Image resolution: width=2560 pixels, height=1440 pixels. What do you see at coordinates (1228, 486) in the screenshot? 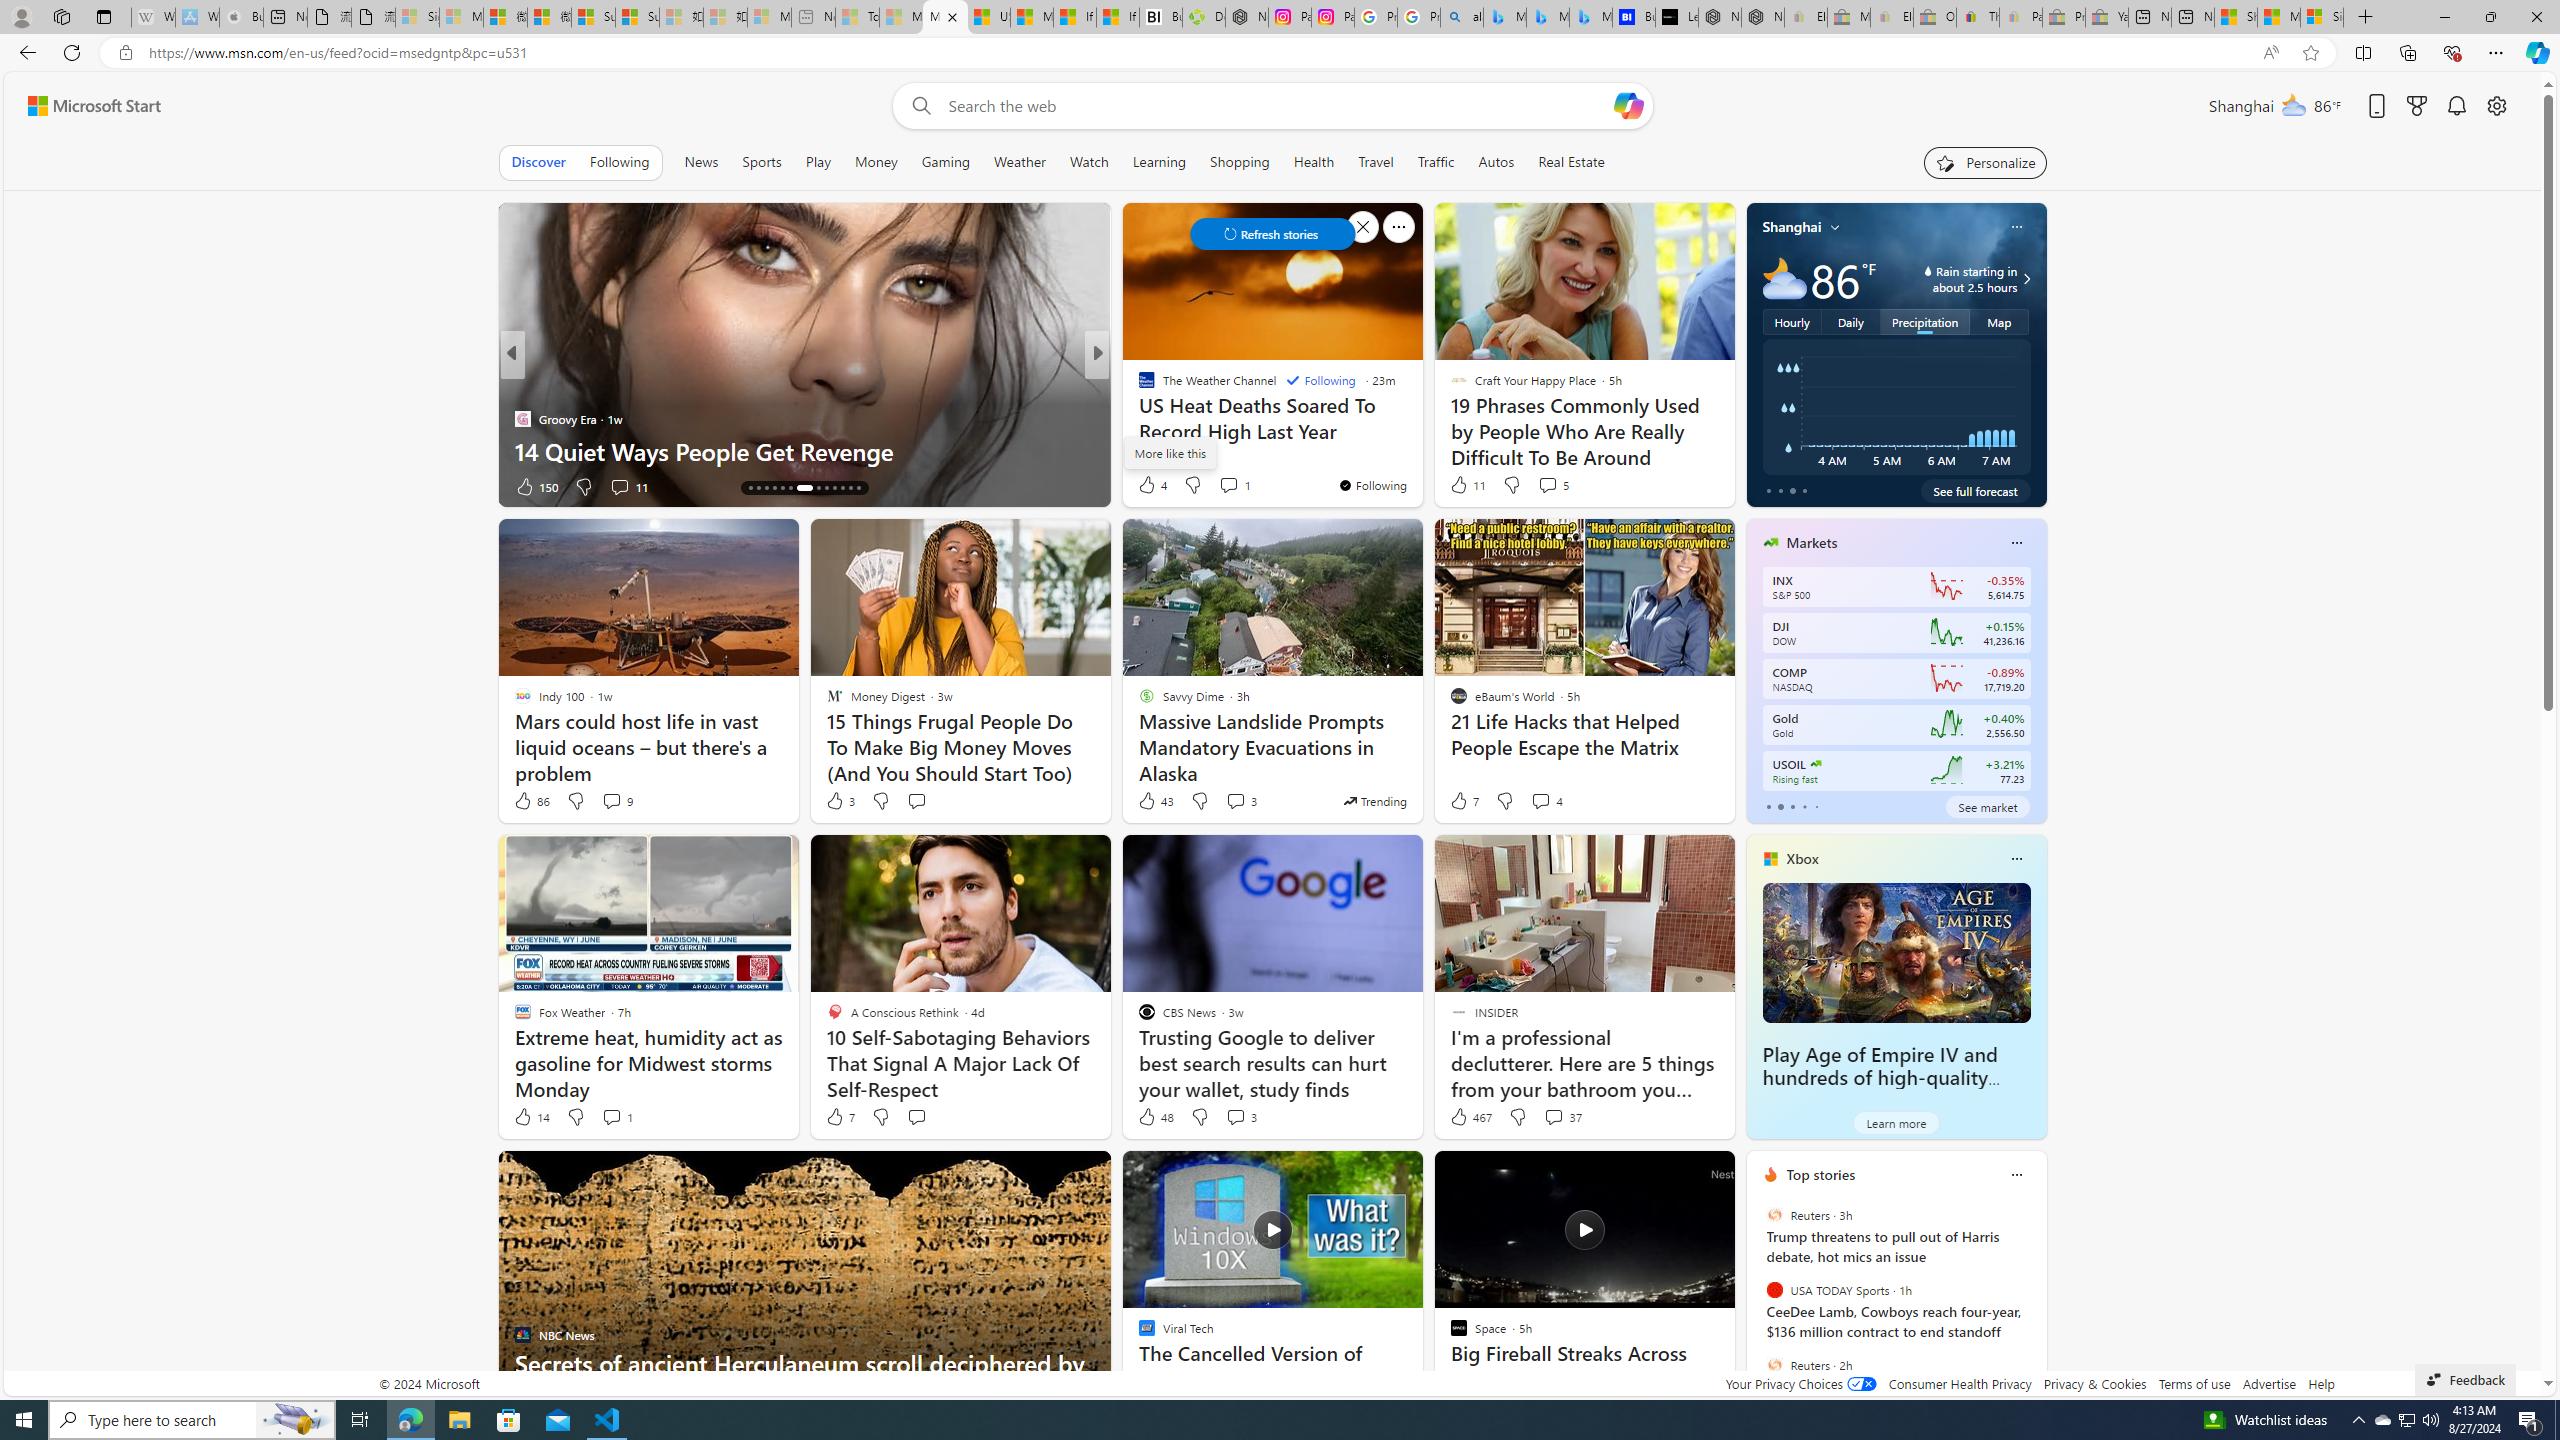
I see `View comments 2 Comment` at bounding box center [1228, 486].